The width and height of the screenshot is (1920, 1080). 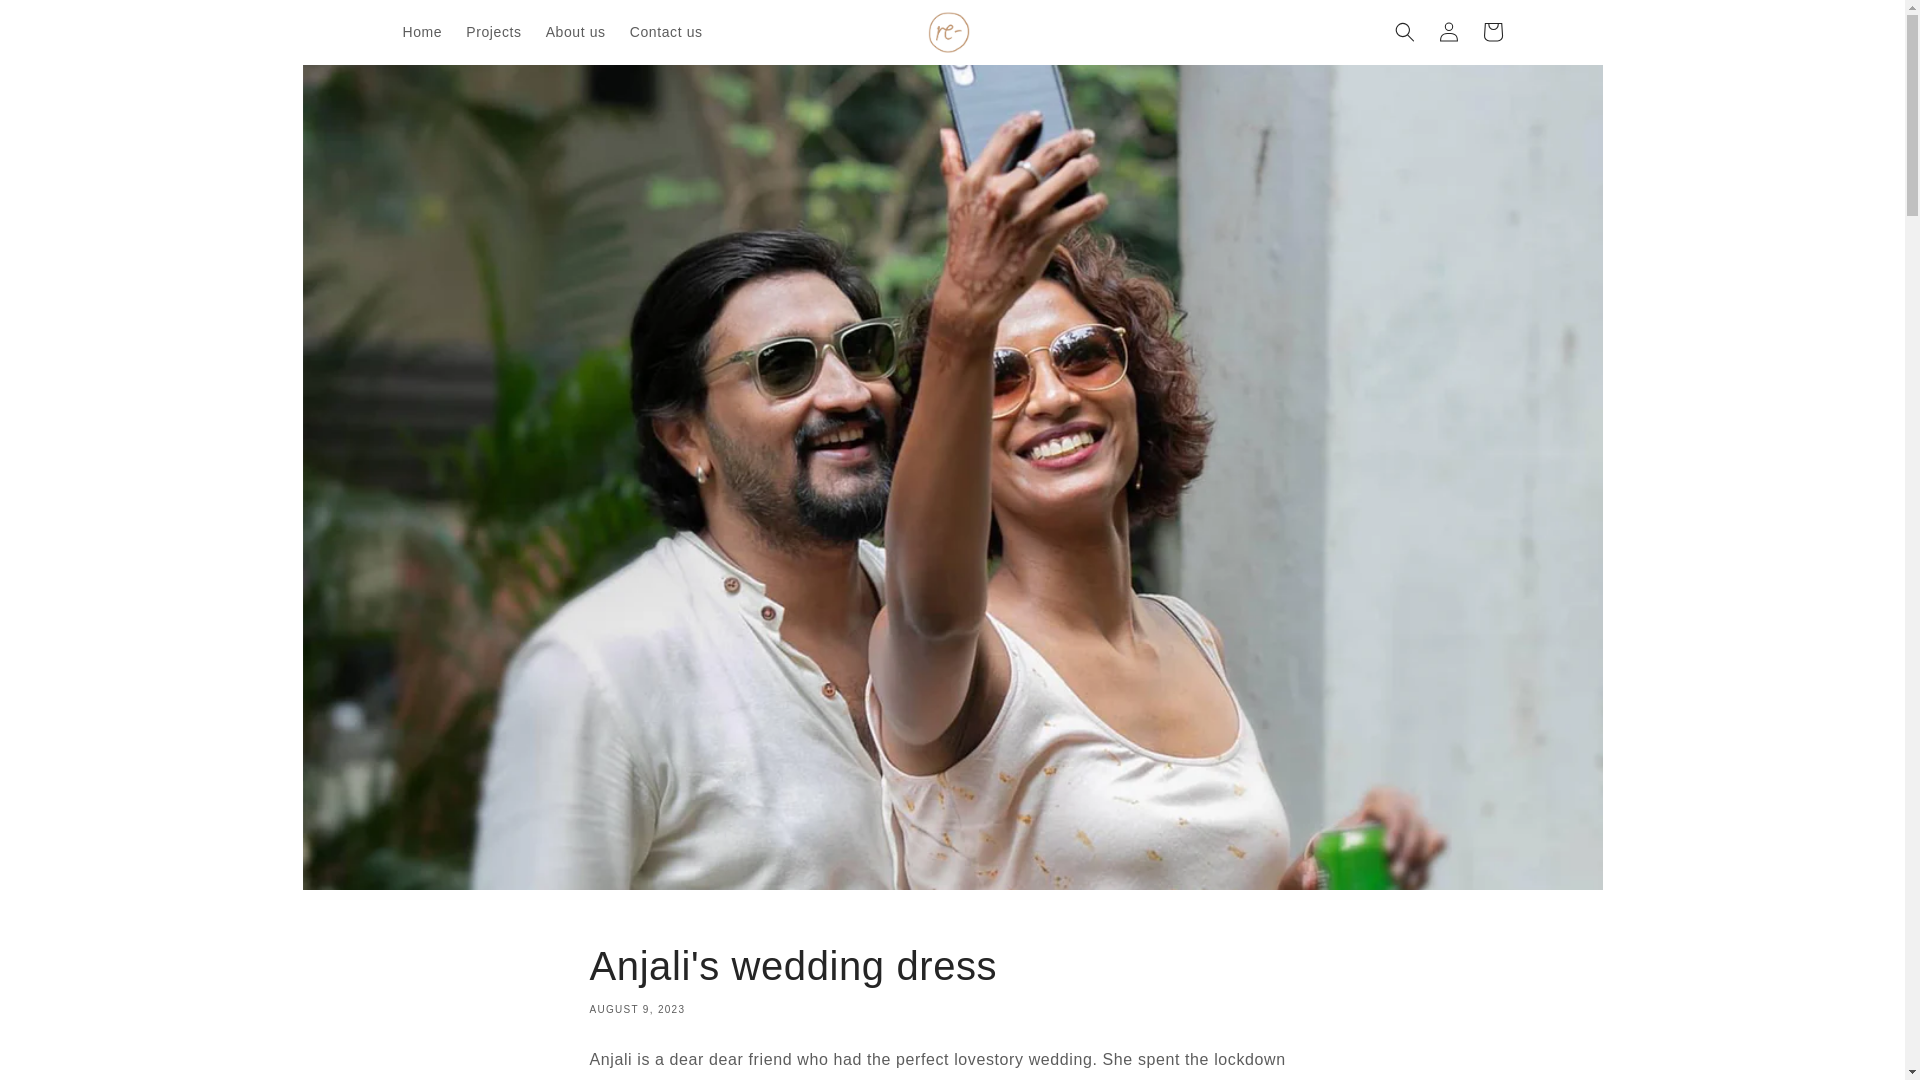 I want to click on Projects, so click(x=493, y=31).